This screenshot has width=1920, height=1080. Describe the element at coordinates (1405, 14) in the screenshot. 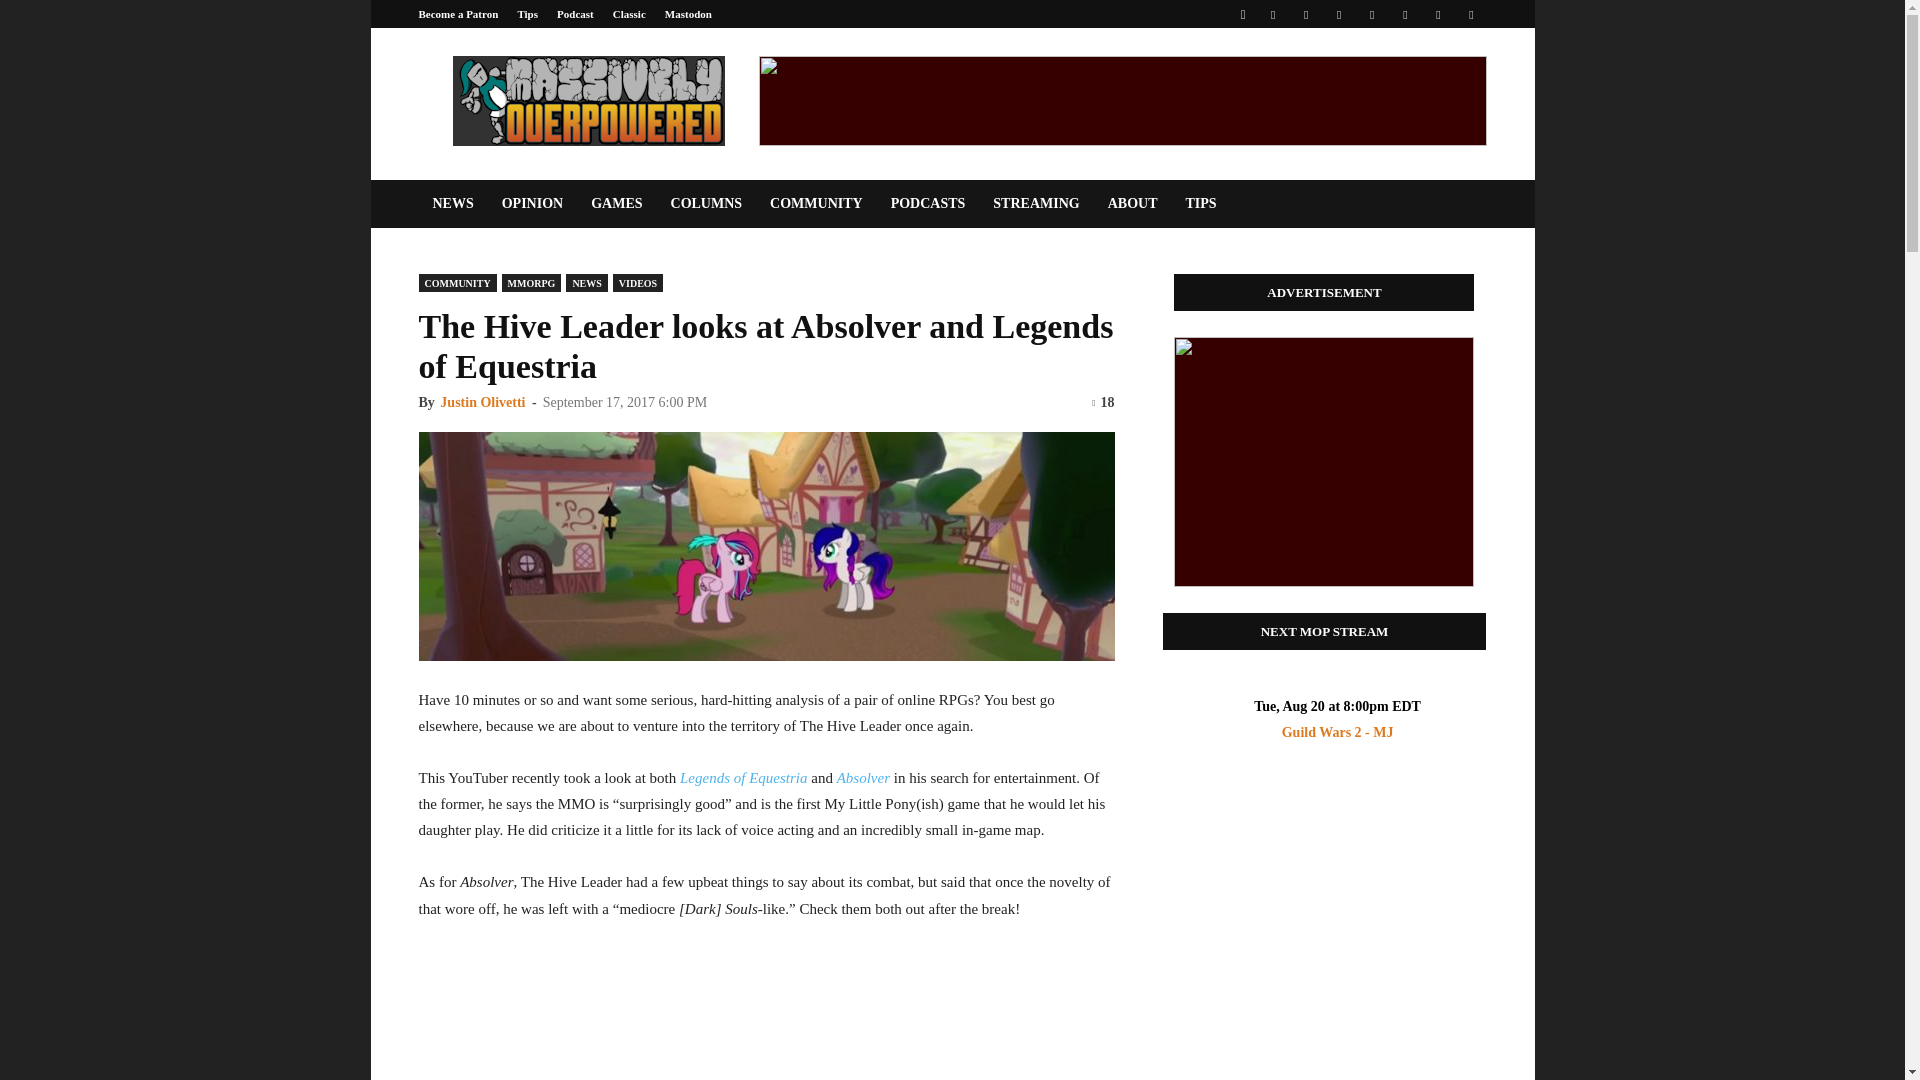

I see `Twitch` at that location.